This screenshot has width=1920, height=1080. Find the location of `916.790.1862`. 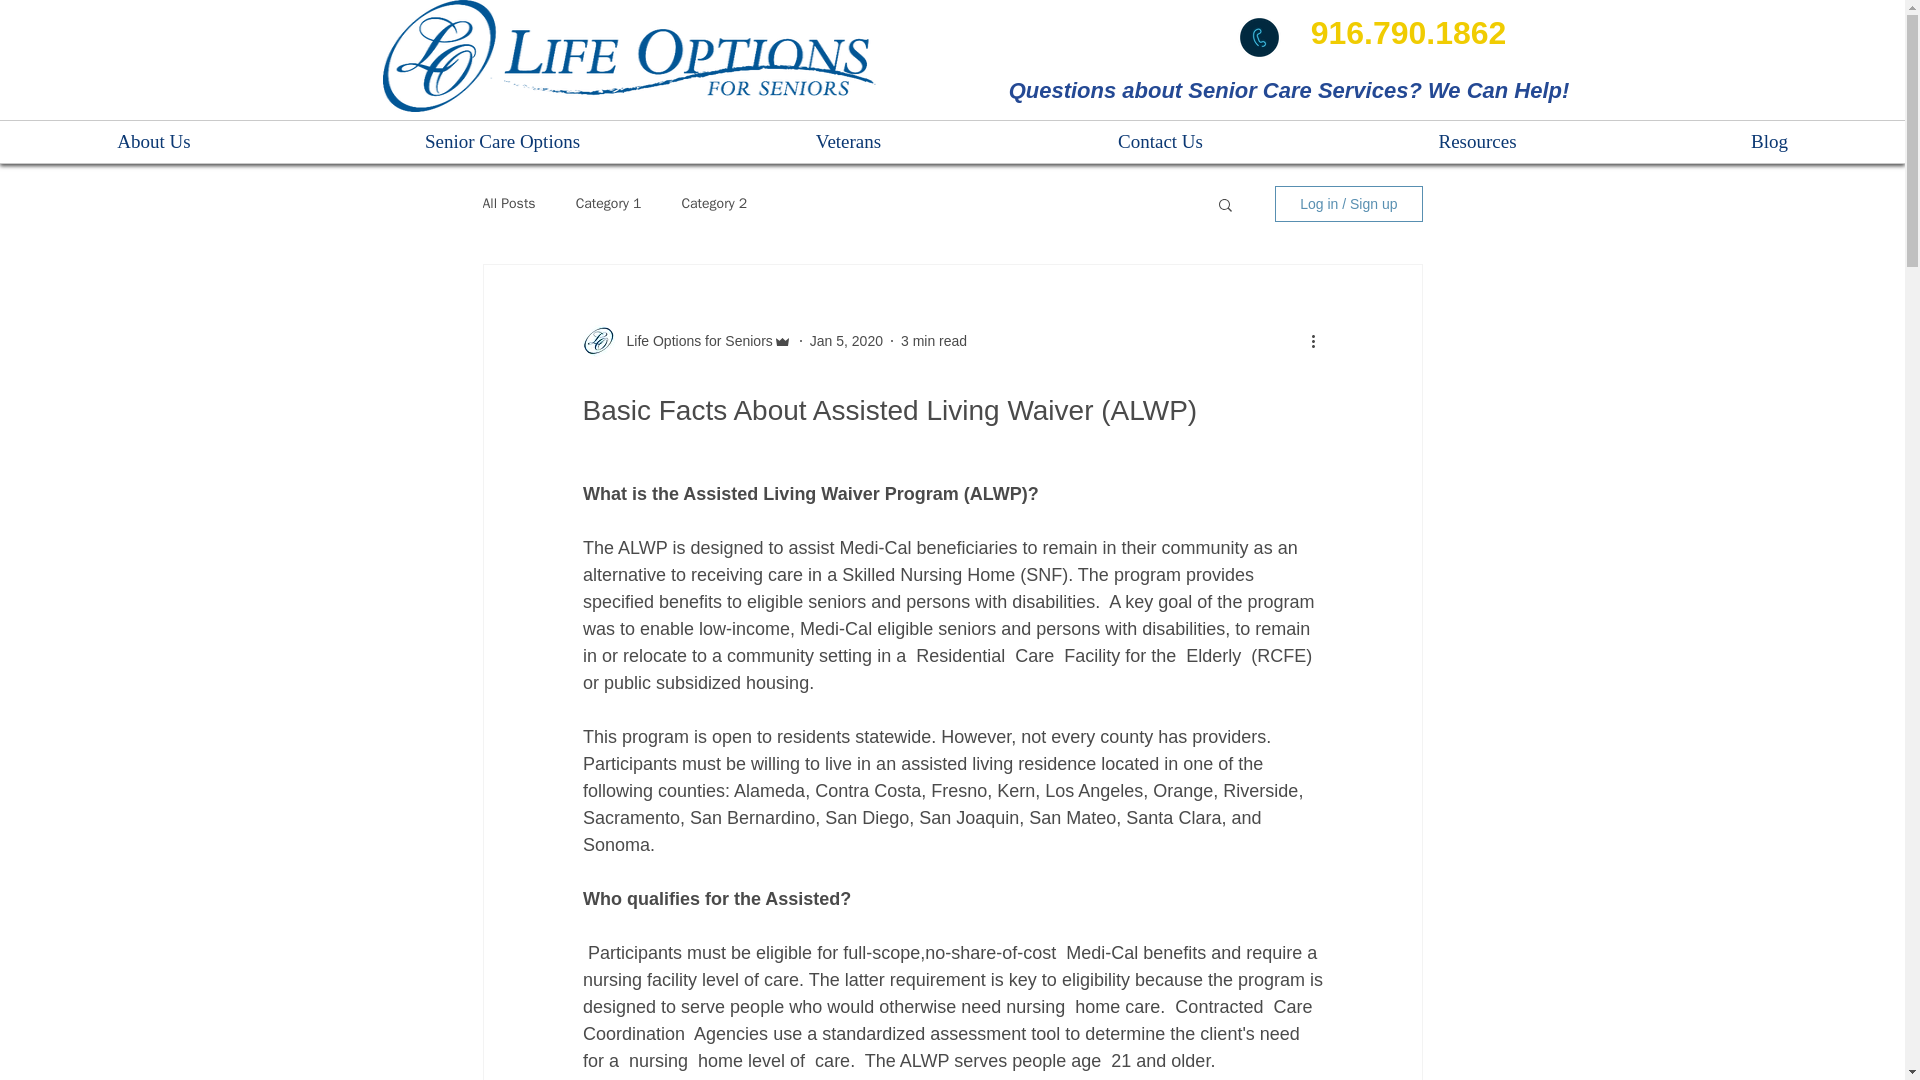

916.790.1862 is located at coordinates (1409, 32).